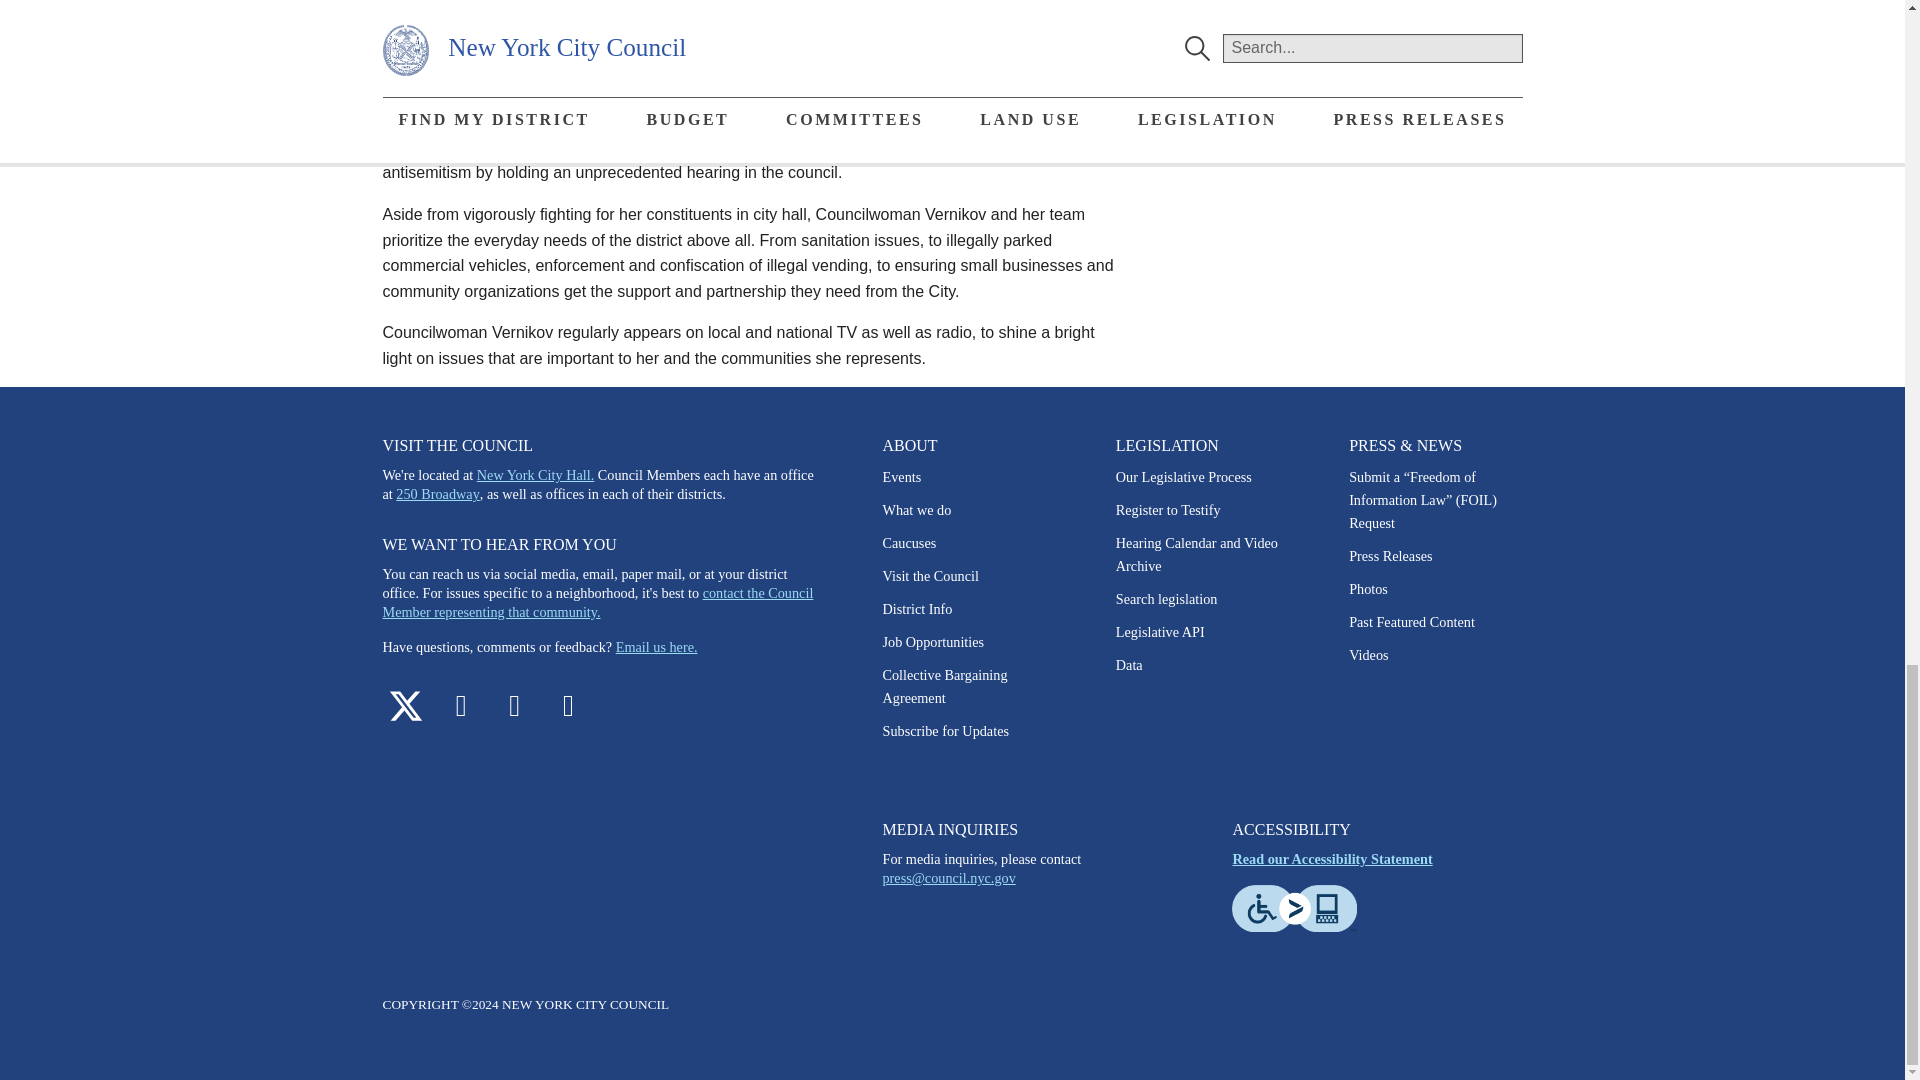 Image resolution: width=1920 pixels, height=1080 pixels. Describe the element at coordinates (944, 686) in the screenshot. I see `Collective Bargaining Agreement` at that location.